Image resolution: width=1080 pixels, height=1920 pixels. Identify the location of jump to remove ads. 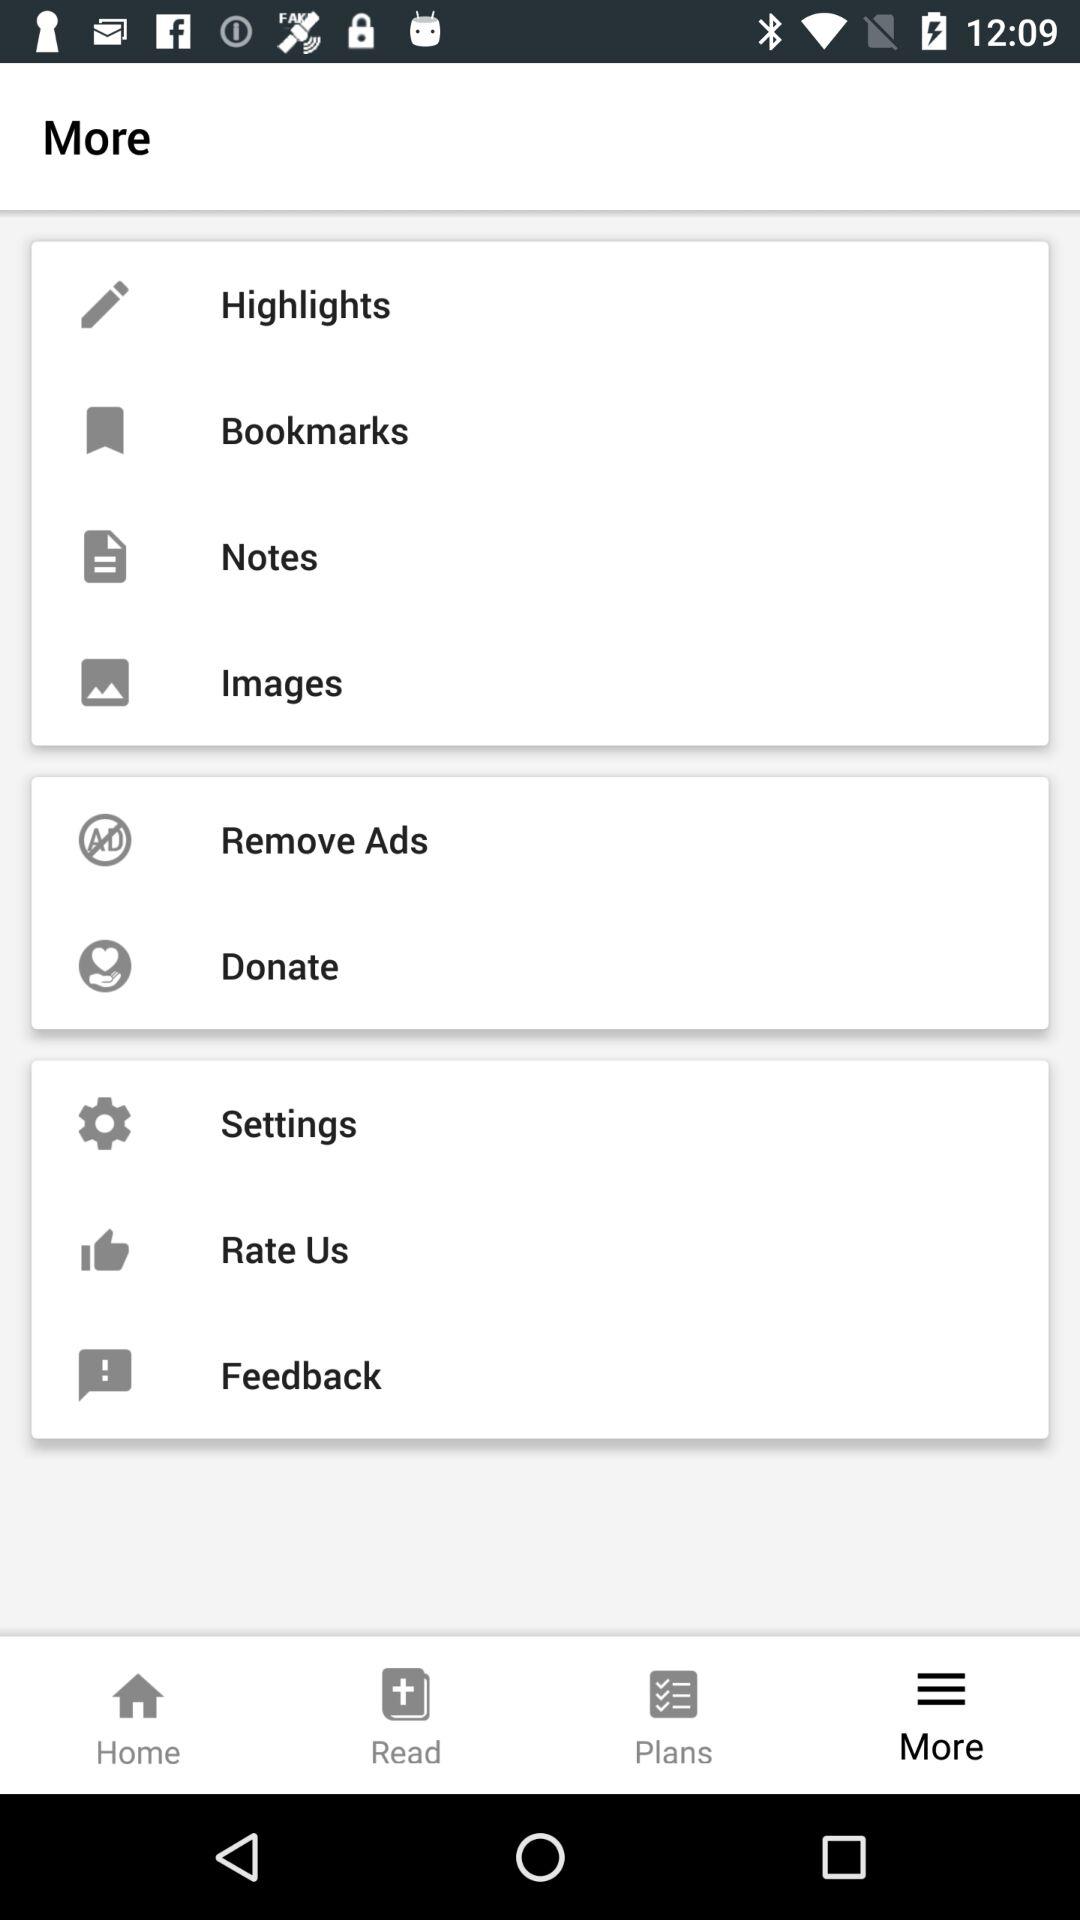
(540, 840).